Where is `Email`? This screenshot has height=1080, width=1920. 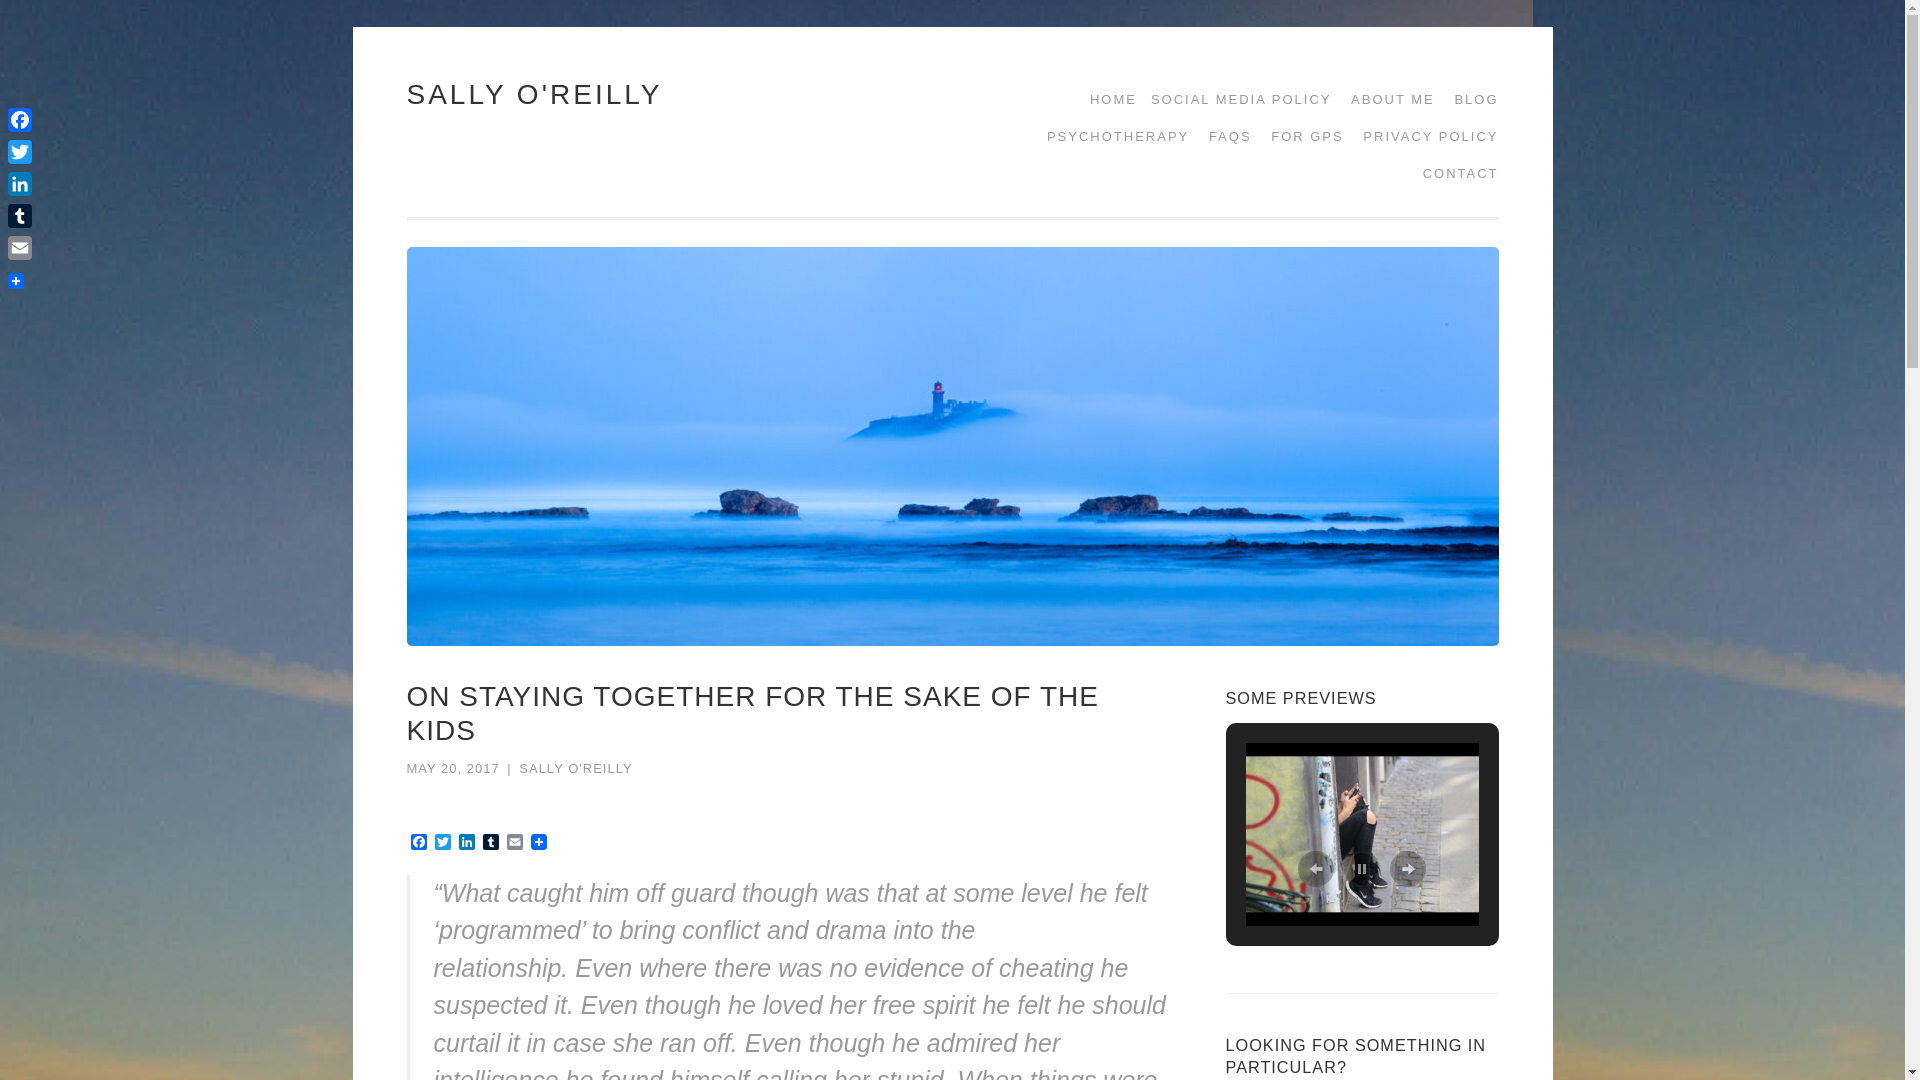
Email is located at coordinates (514, 843).